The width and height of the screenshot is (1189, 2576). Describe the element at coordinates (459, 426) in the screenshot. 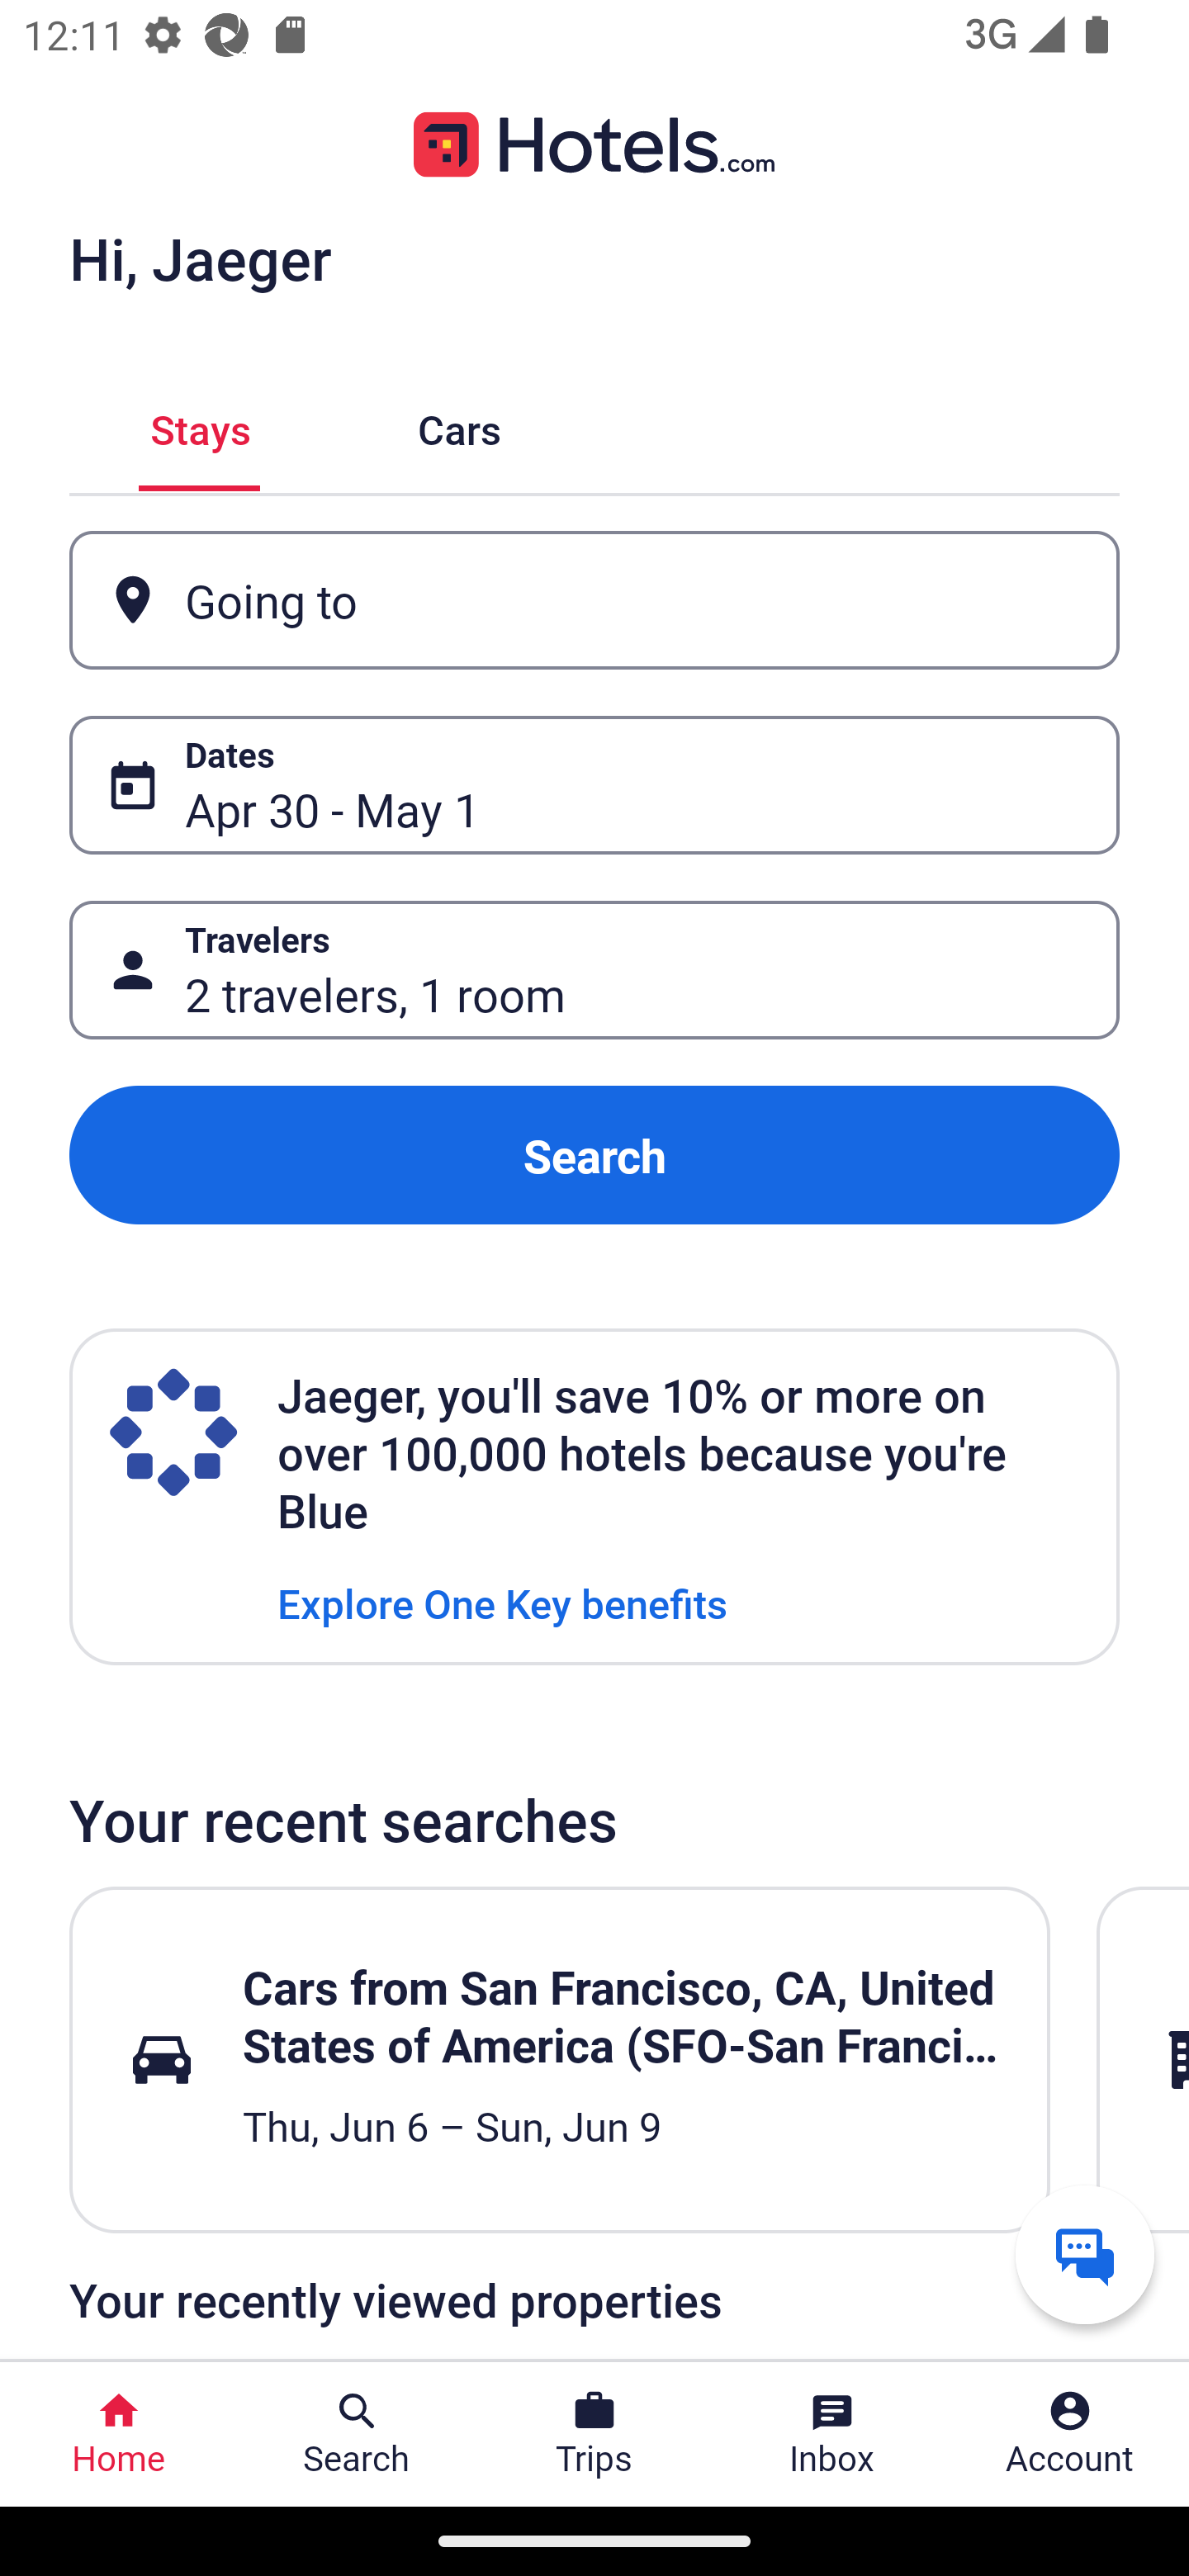

I see `Cars` at that location.